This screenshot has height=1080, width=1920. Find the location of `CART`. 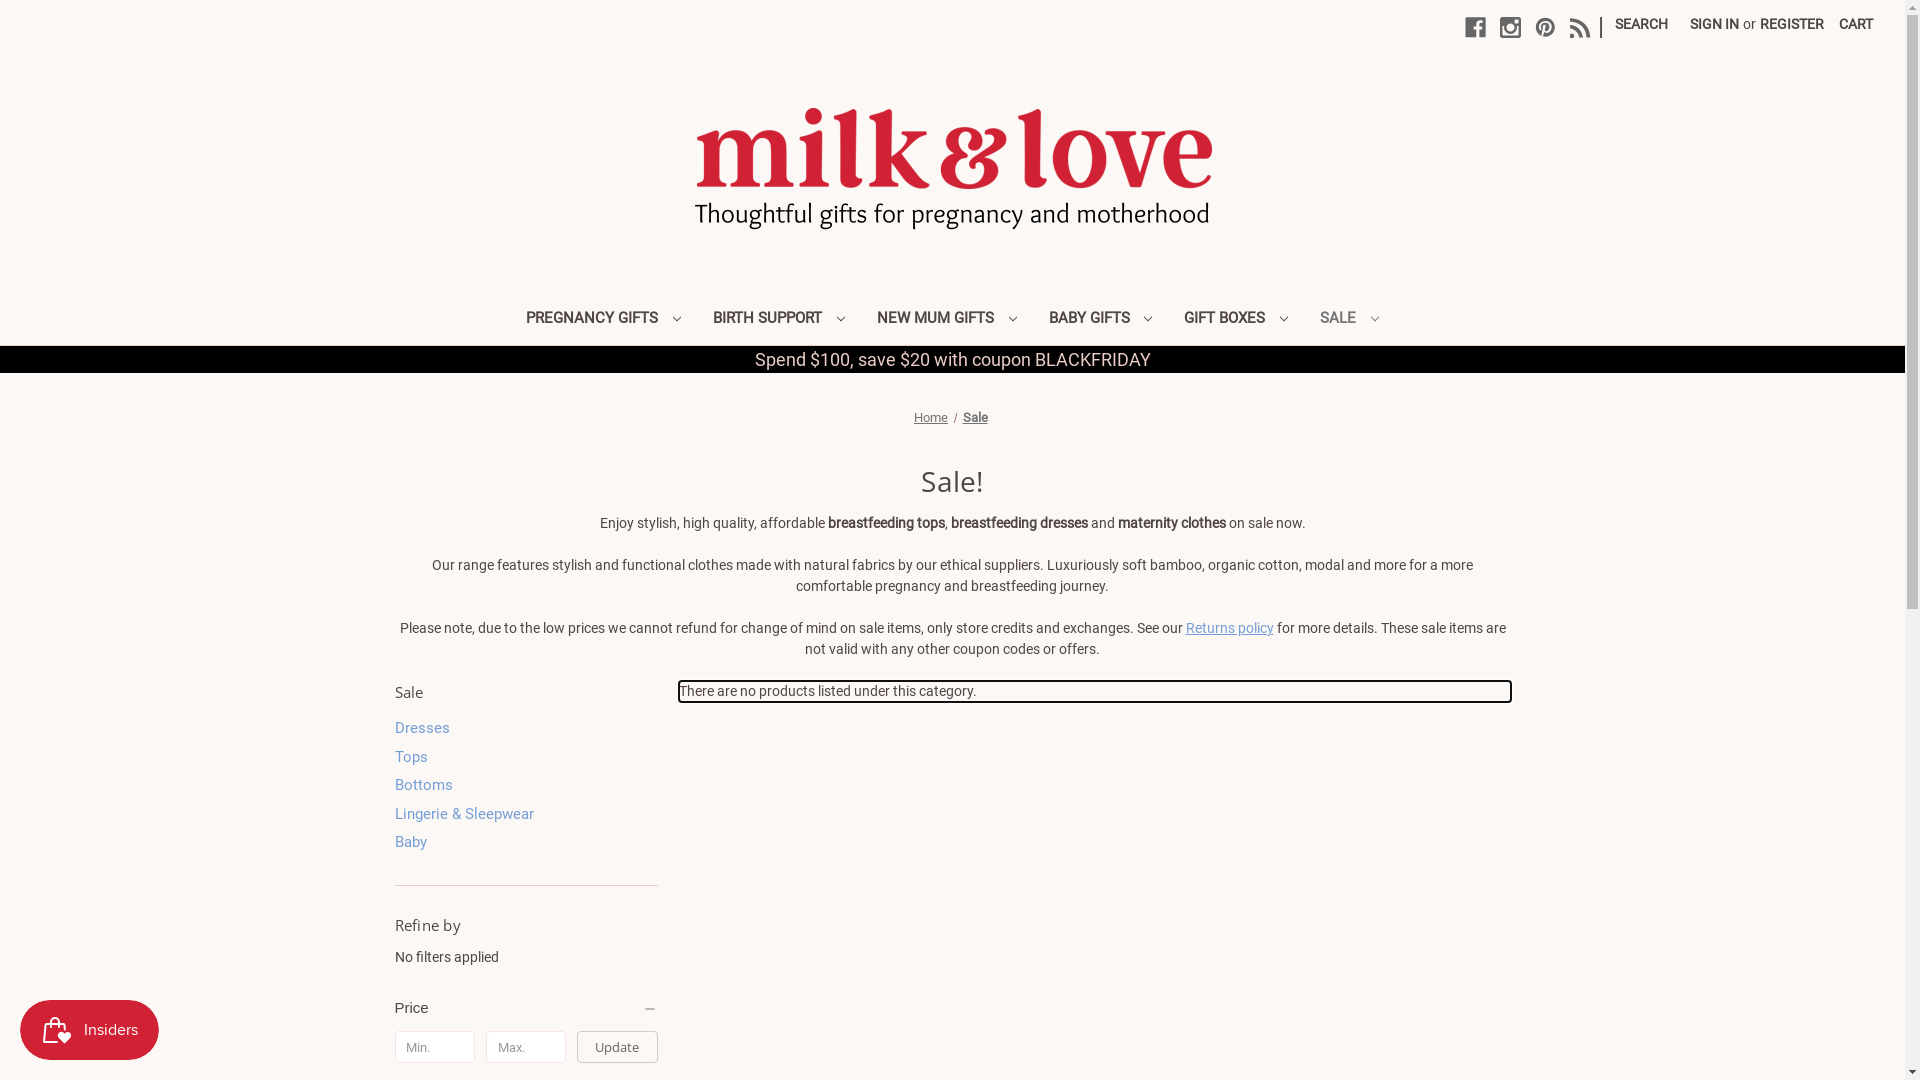

CART is located at coordinates (1856, 24).